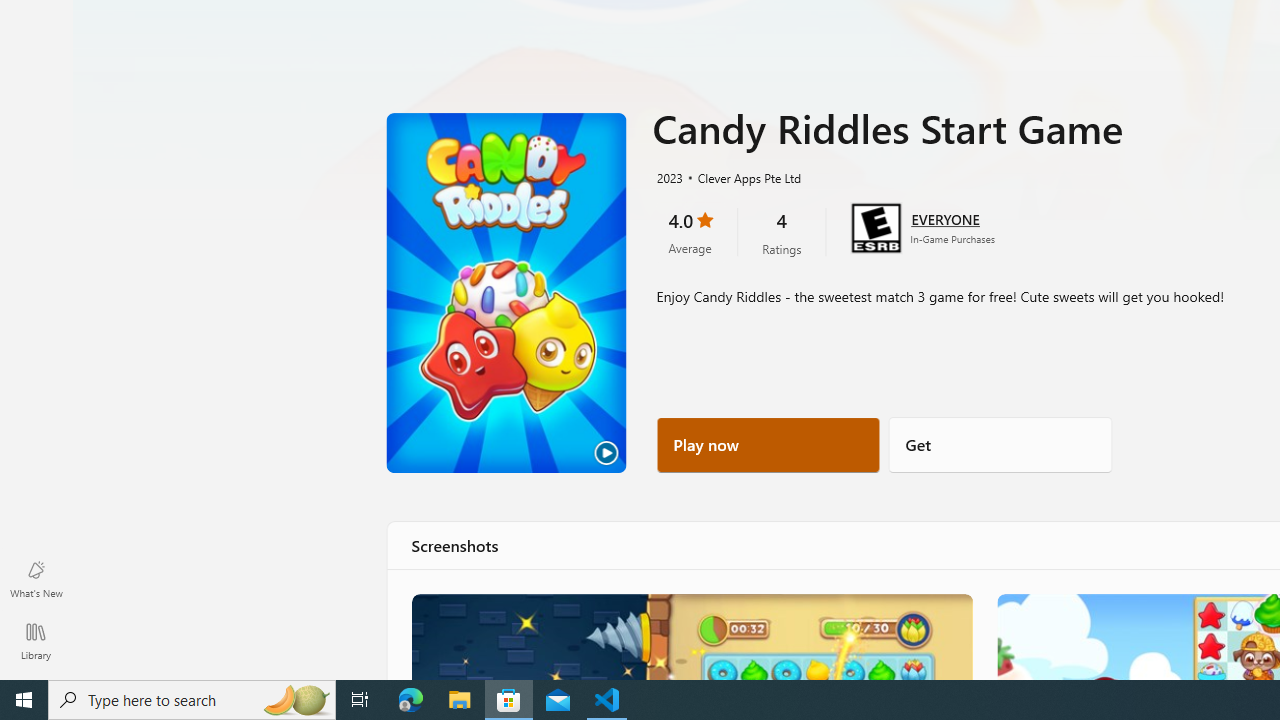 This screenshot has height=720, width=1280. What do you see at coordinates (1000, 444) in the screenshot?
I see `Get` at bounding box center [1000, 444].